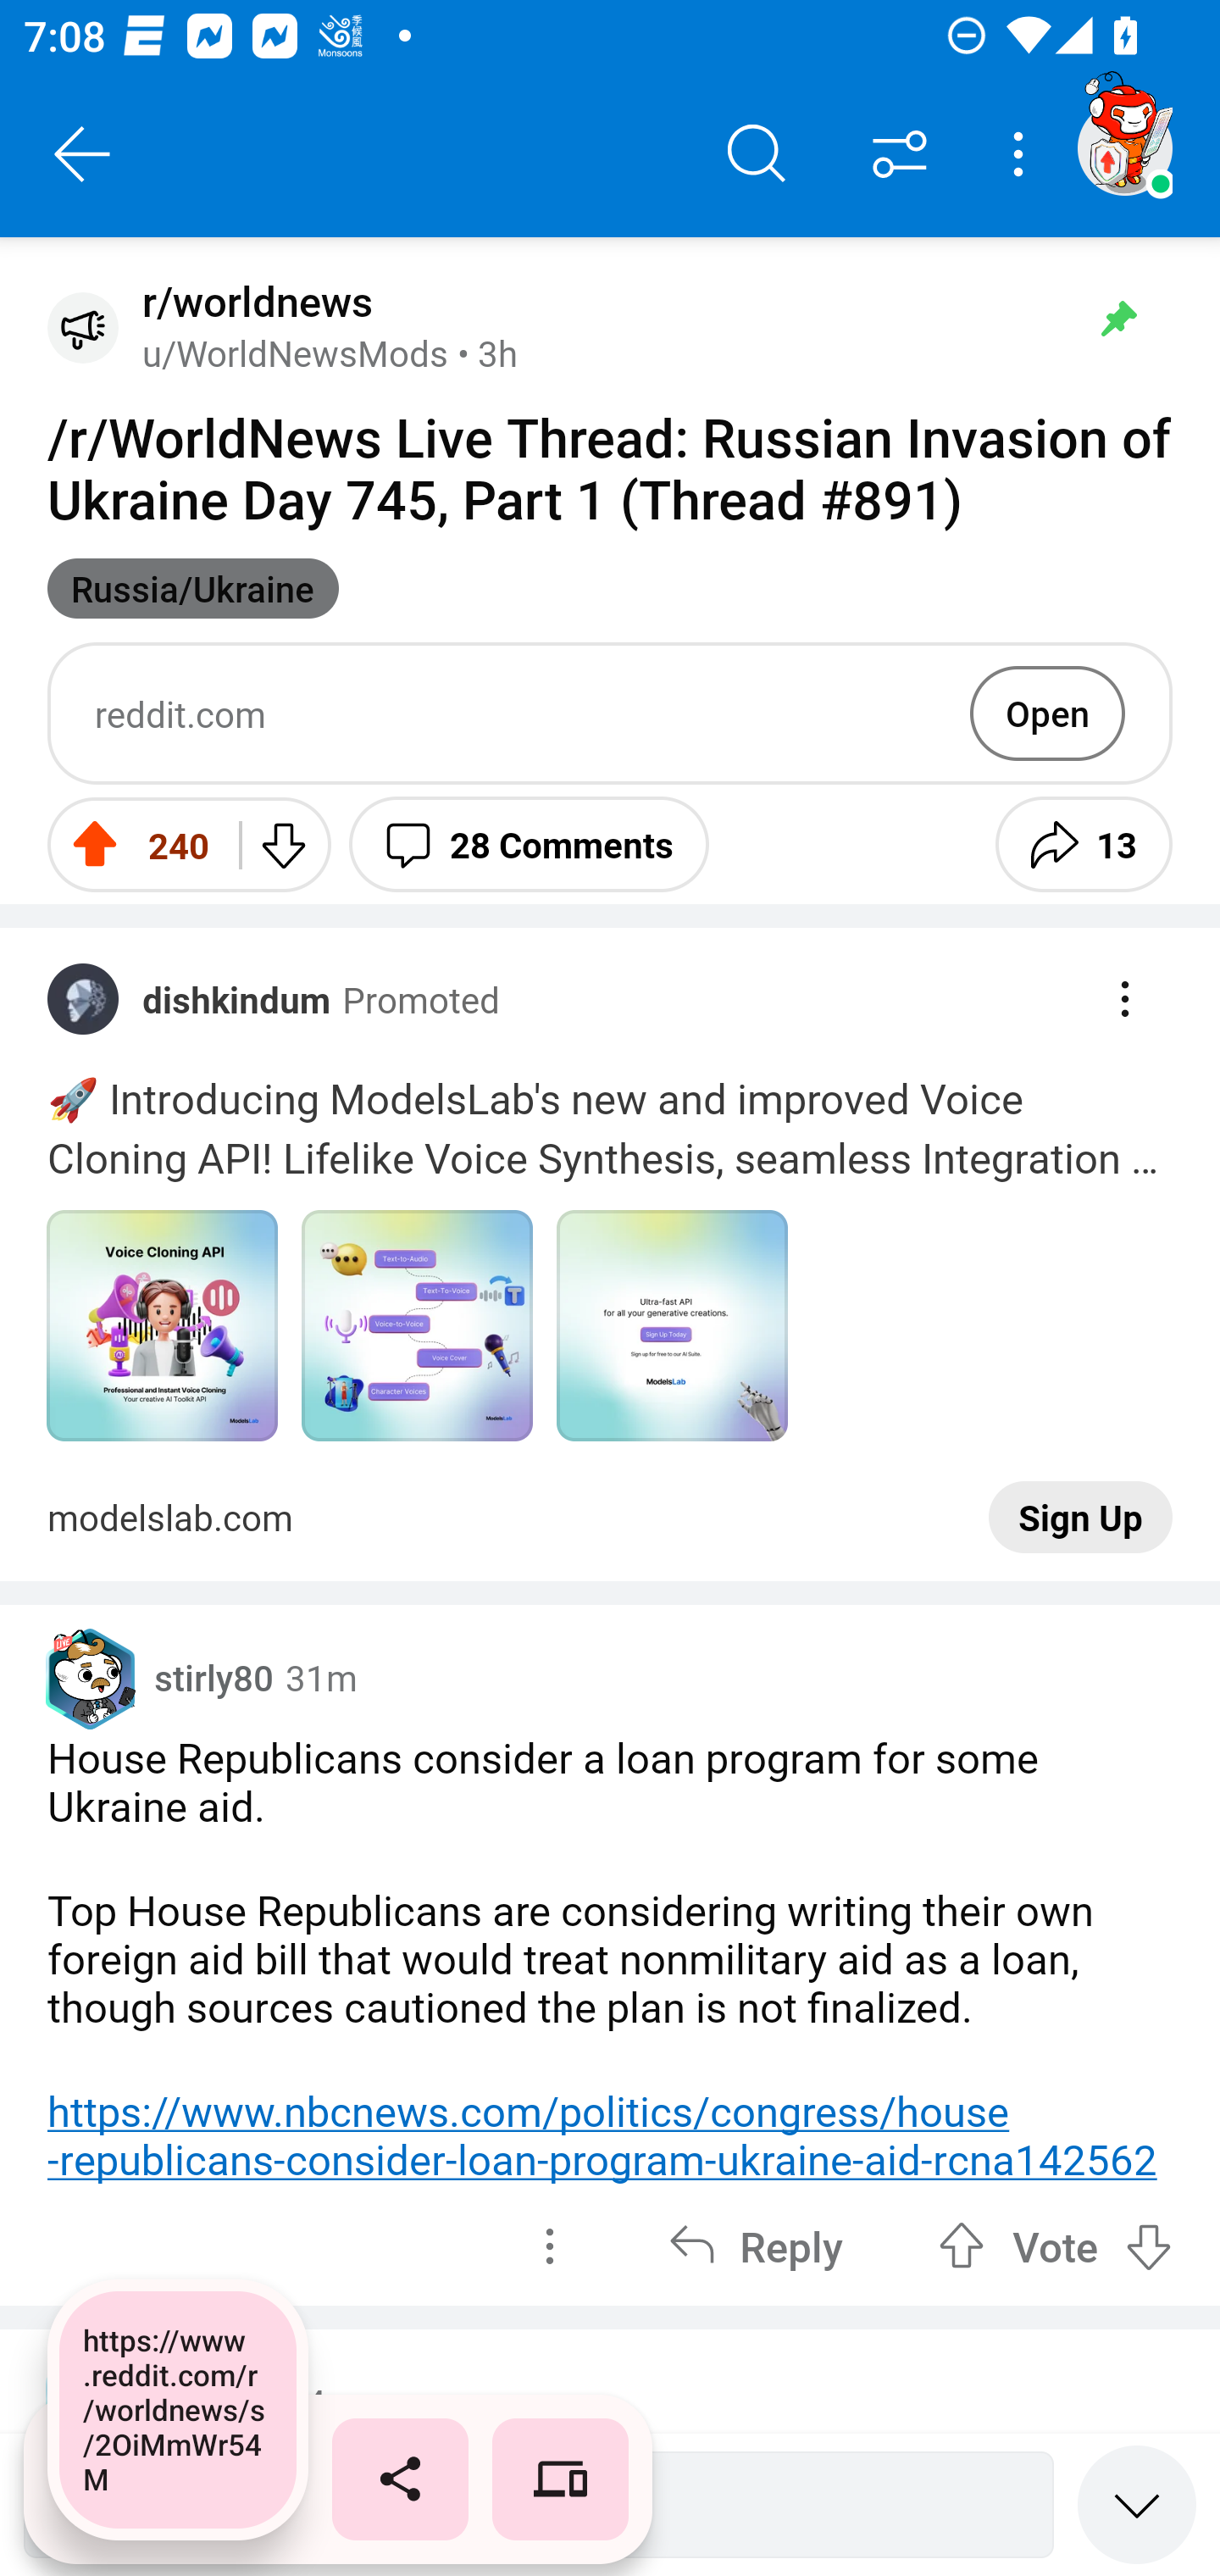 This screenshot has height=2576, width=1220. I want to click on options, so click(549, 2246).